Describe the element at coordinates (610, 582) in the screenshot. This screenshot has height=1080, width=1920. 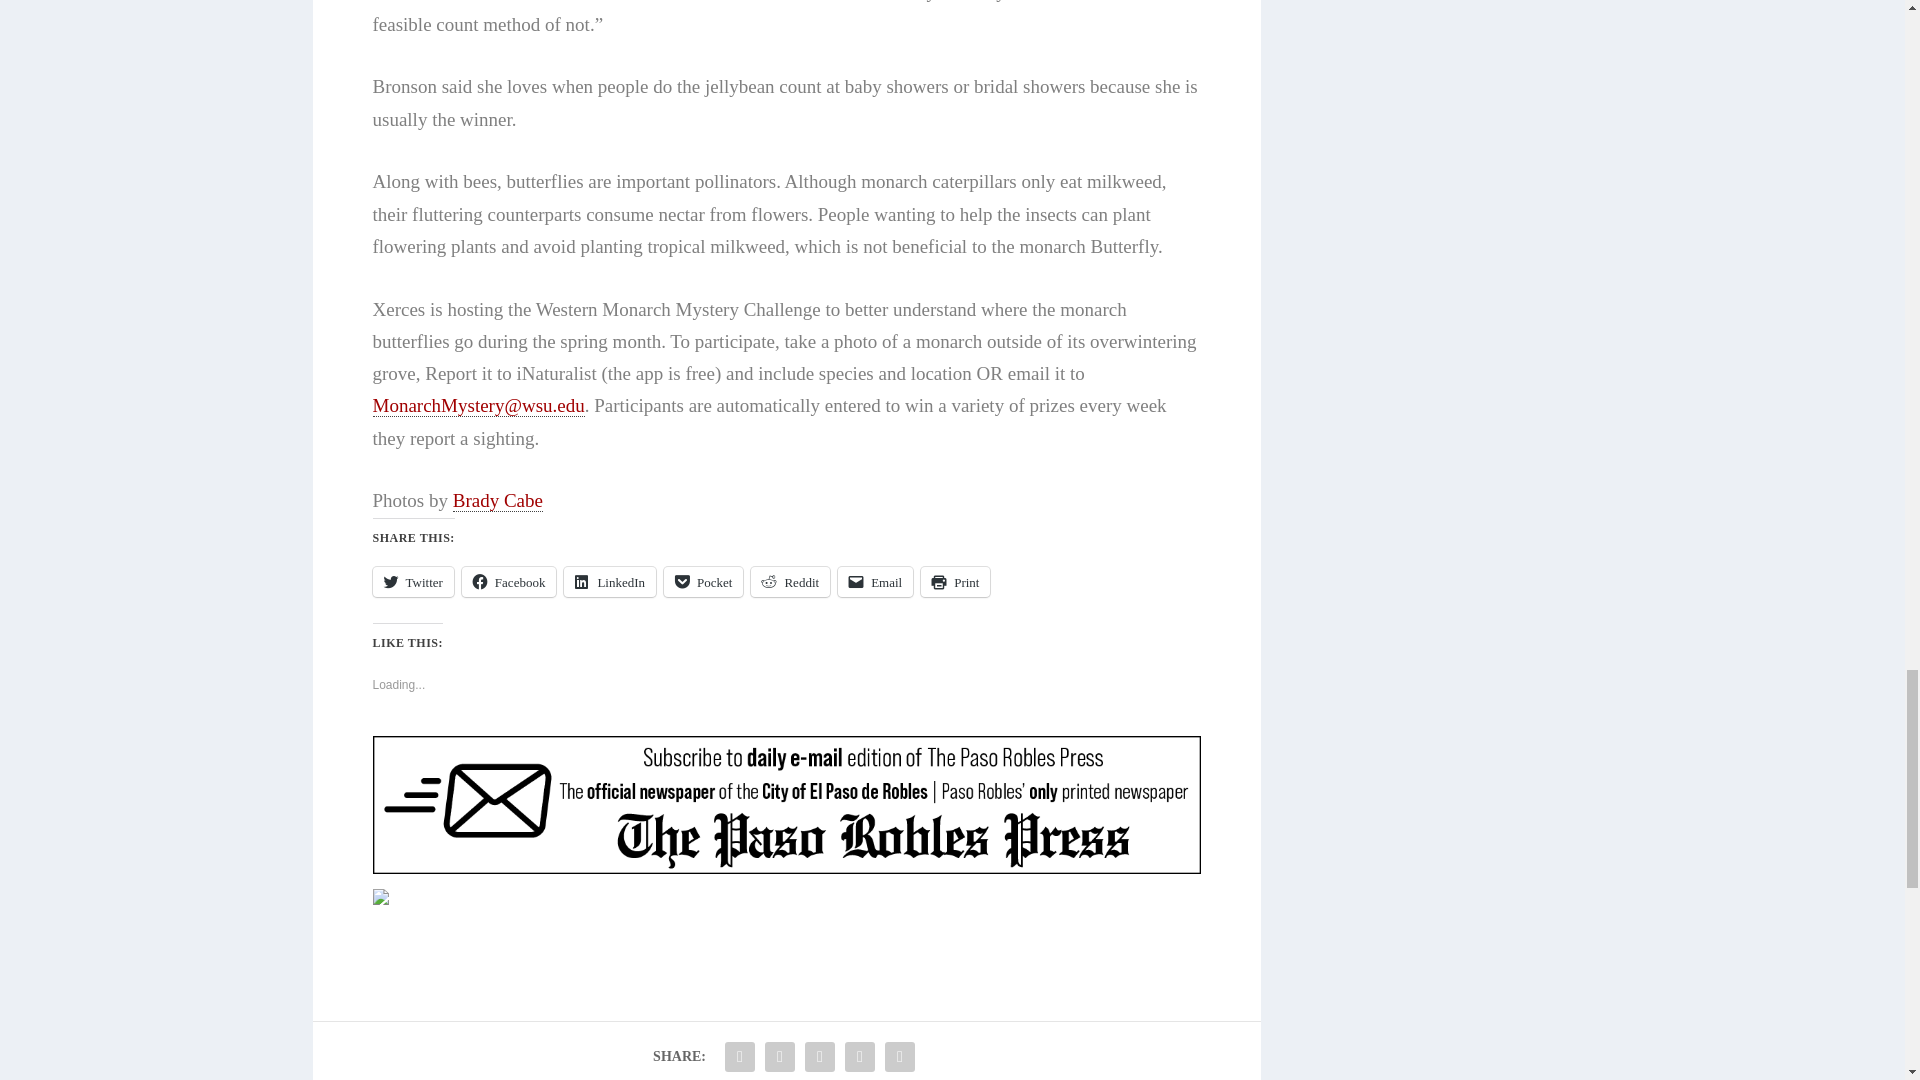
I see `Click to share on LinkedIn` at that location.